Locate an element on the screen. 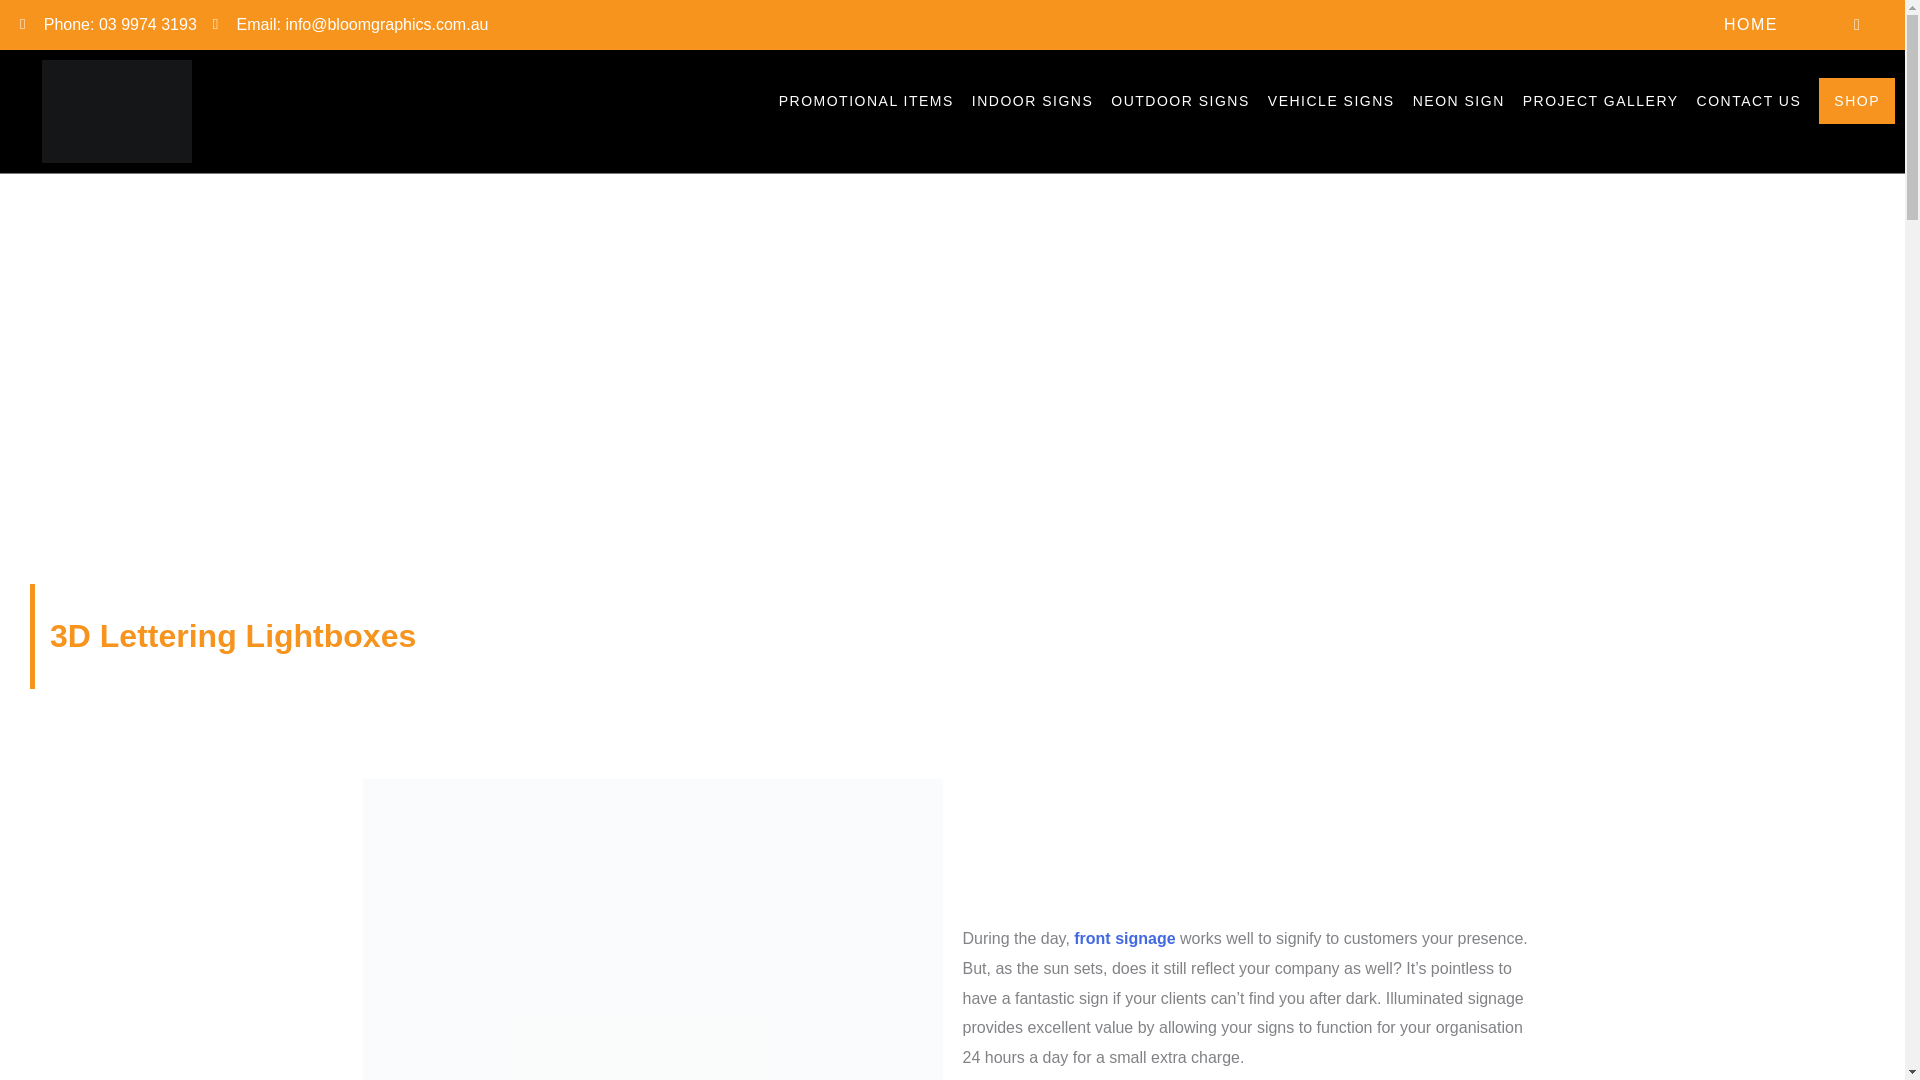  VEHICLE SIGNS is located at coordinates (1331, 100).